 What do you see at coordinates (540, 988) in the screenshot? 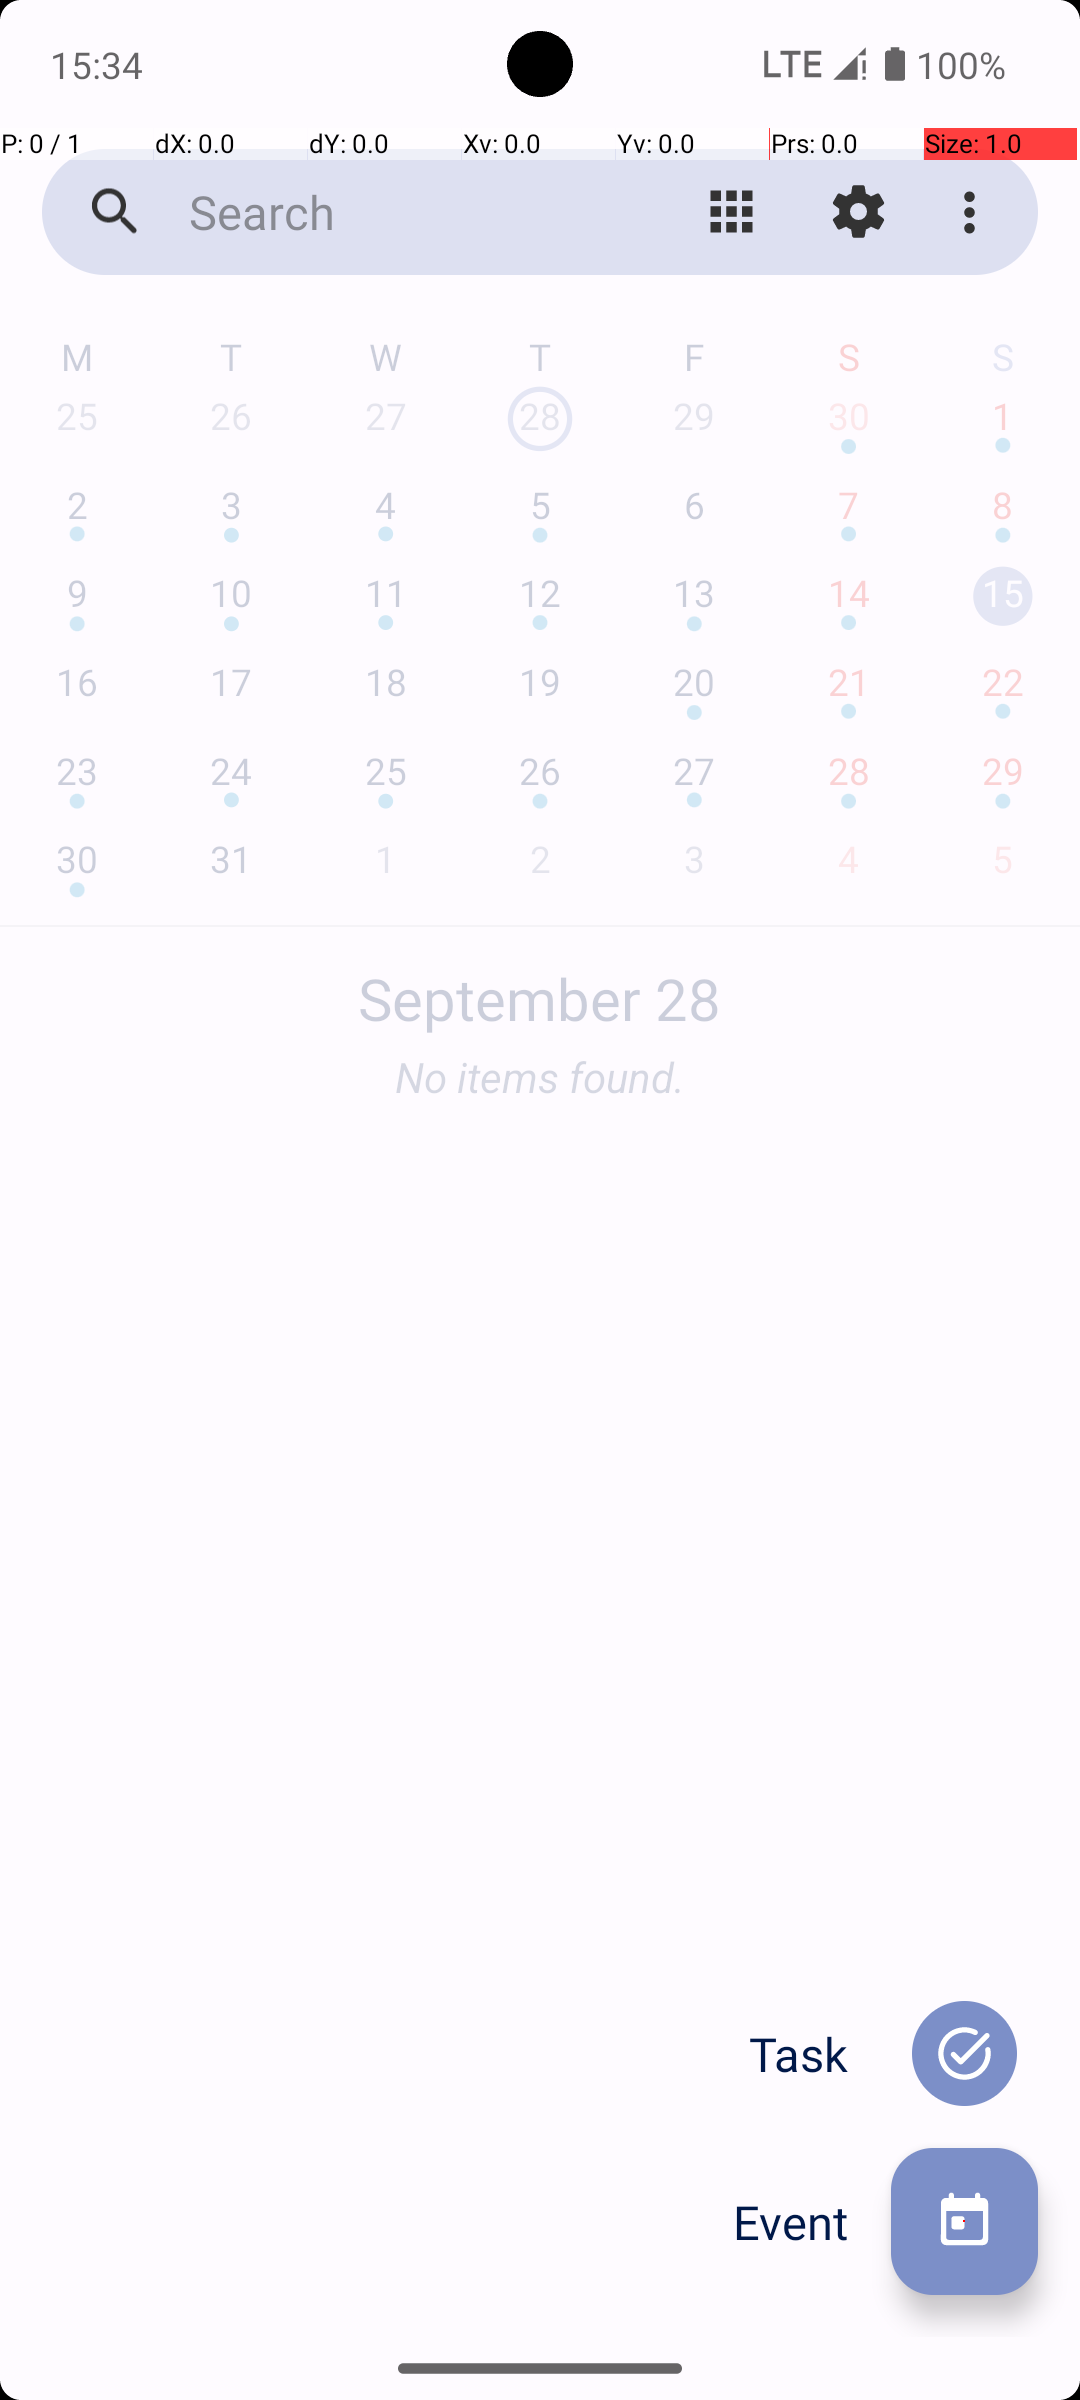
I see `September 28` at bounding box center [540, 988].